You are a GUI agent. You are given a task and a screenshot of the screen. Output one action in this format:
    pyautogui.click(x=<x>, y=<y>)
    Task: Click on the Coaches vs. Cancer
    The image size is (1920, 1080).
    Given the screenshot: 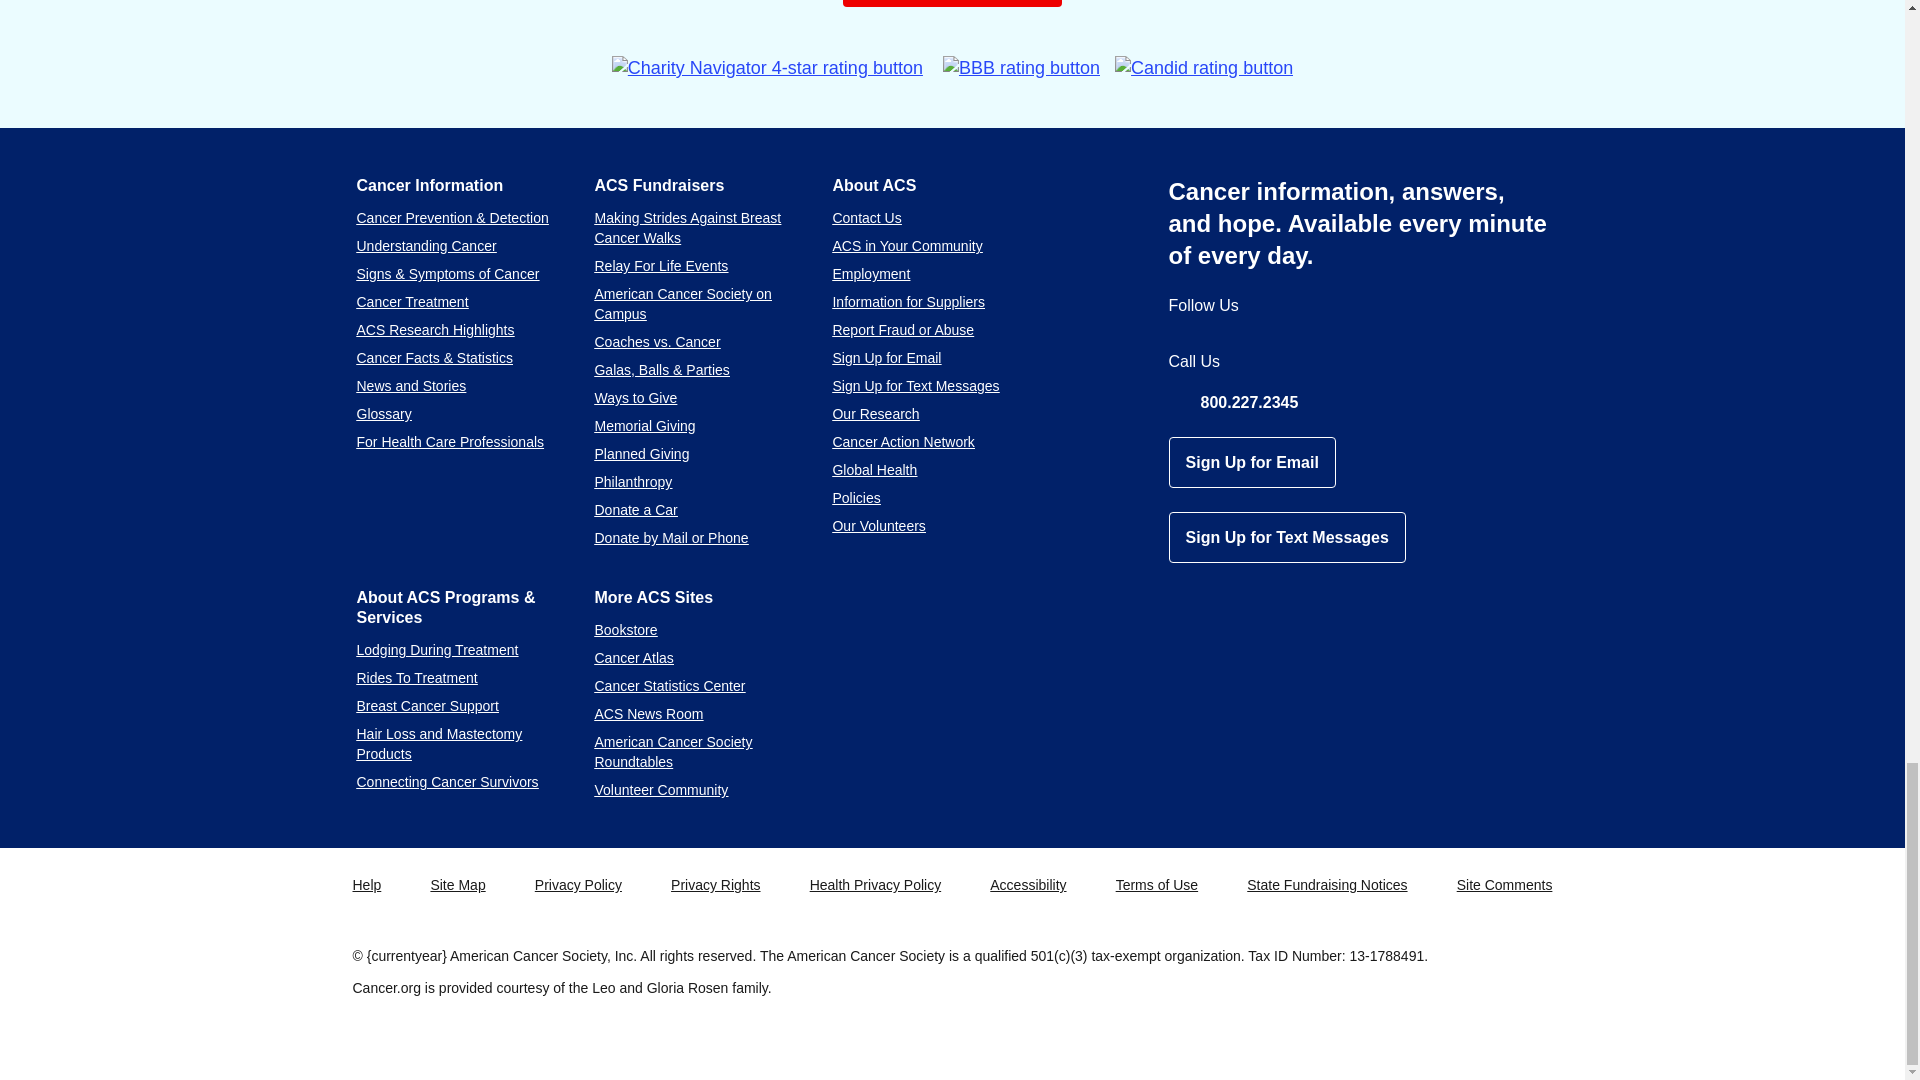 What is the action you would take?
    pyautogui.click(x=656, y=341)
    